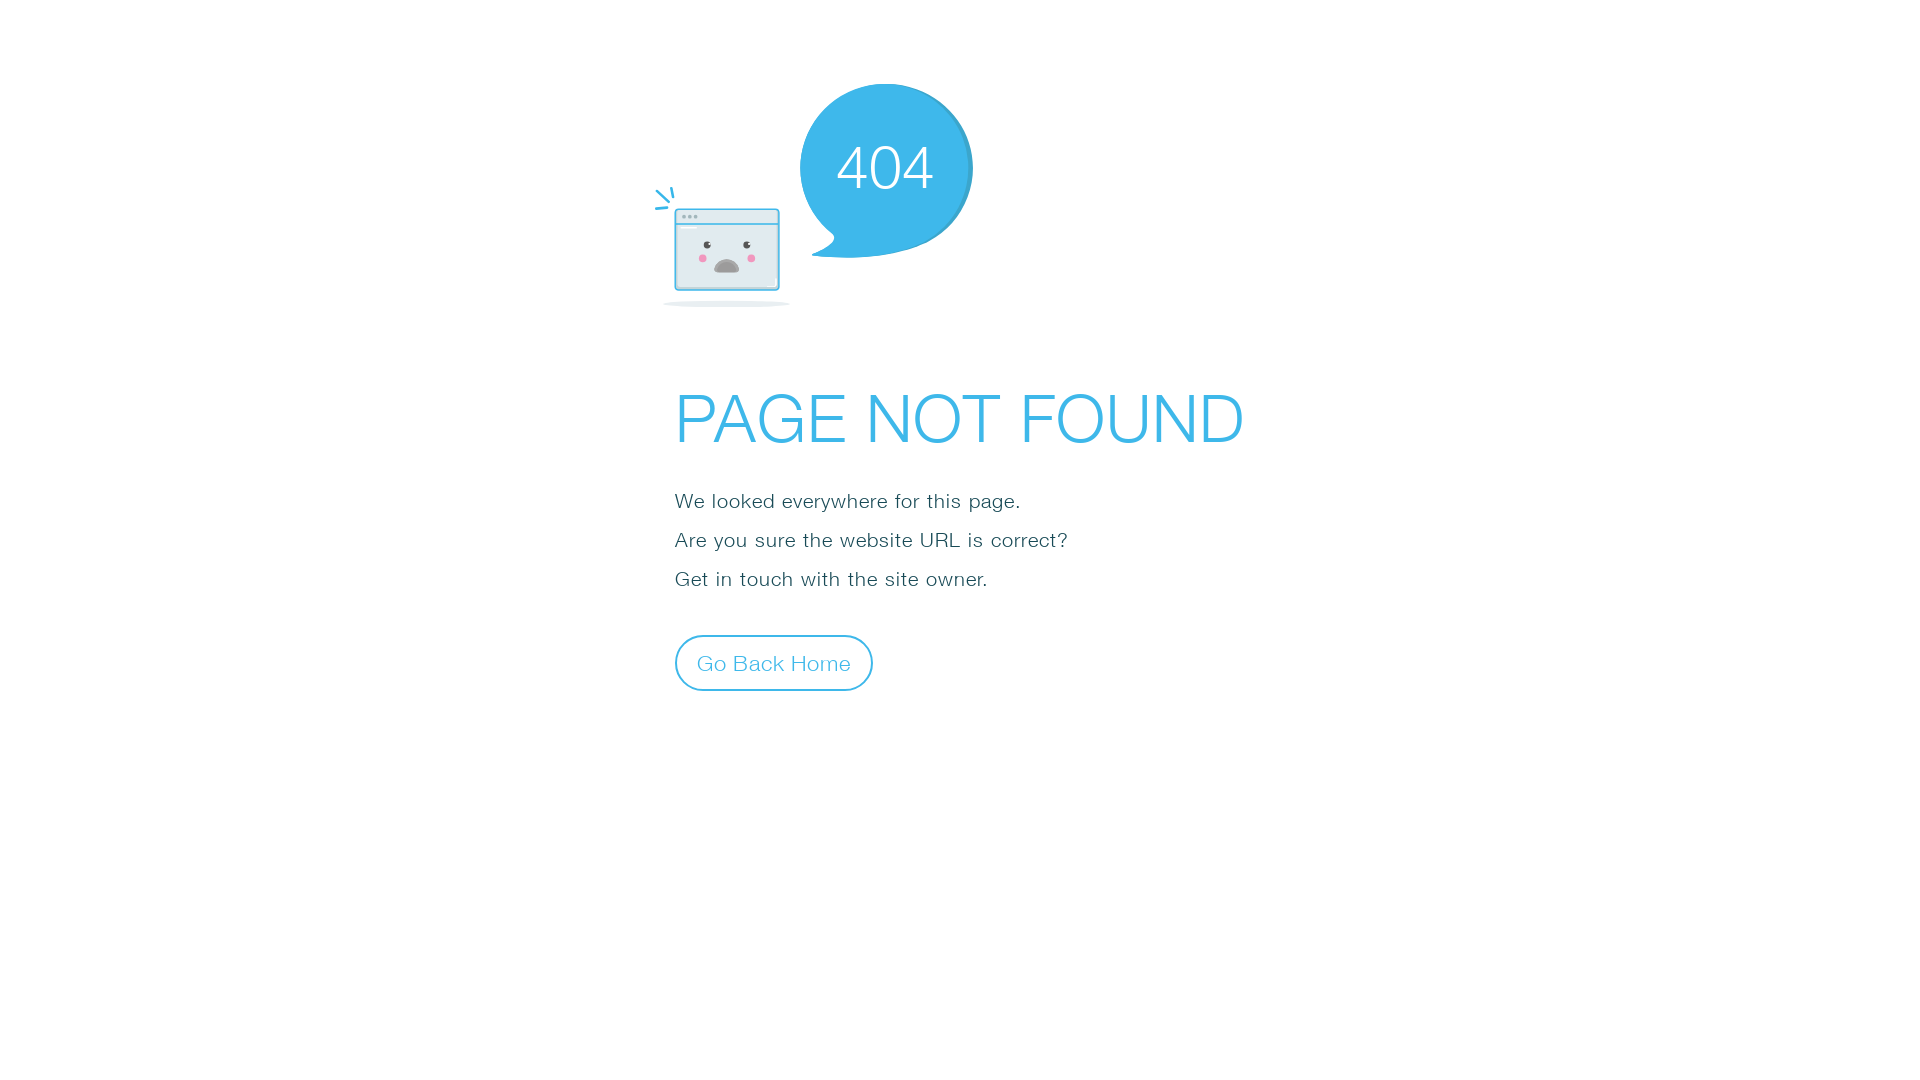 This screenshot has height=1080, width=1920. What do you see at coordinates (774, 662) in the screenshot?
I see `Go Back Home` at bounding box center [774, 662].